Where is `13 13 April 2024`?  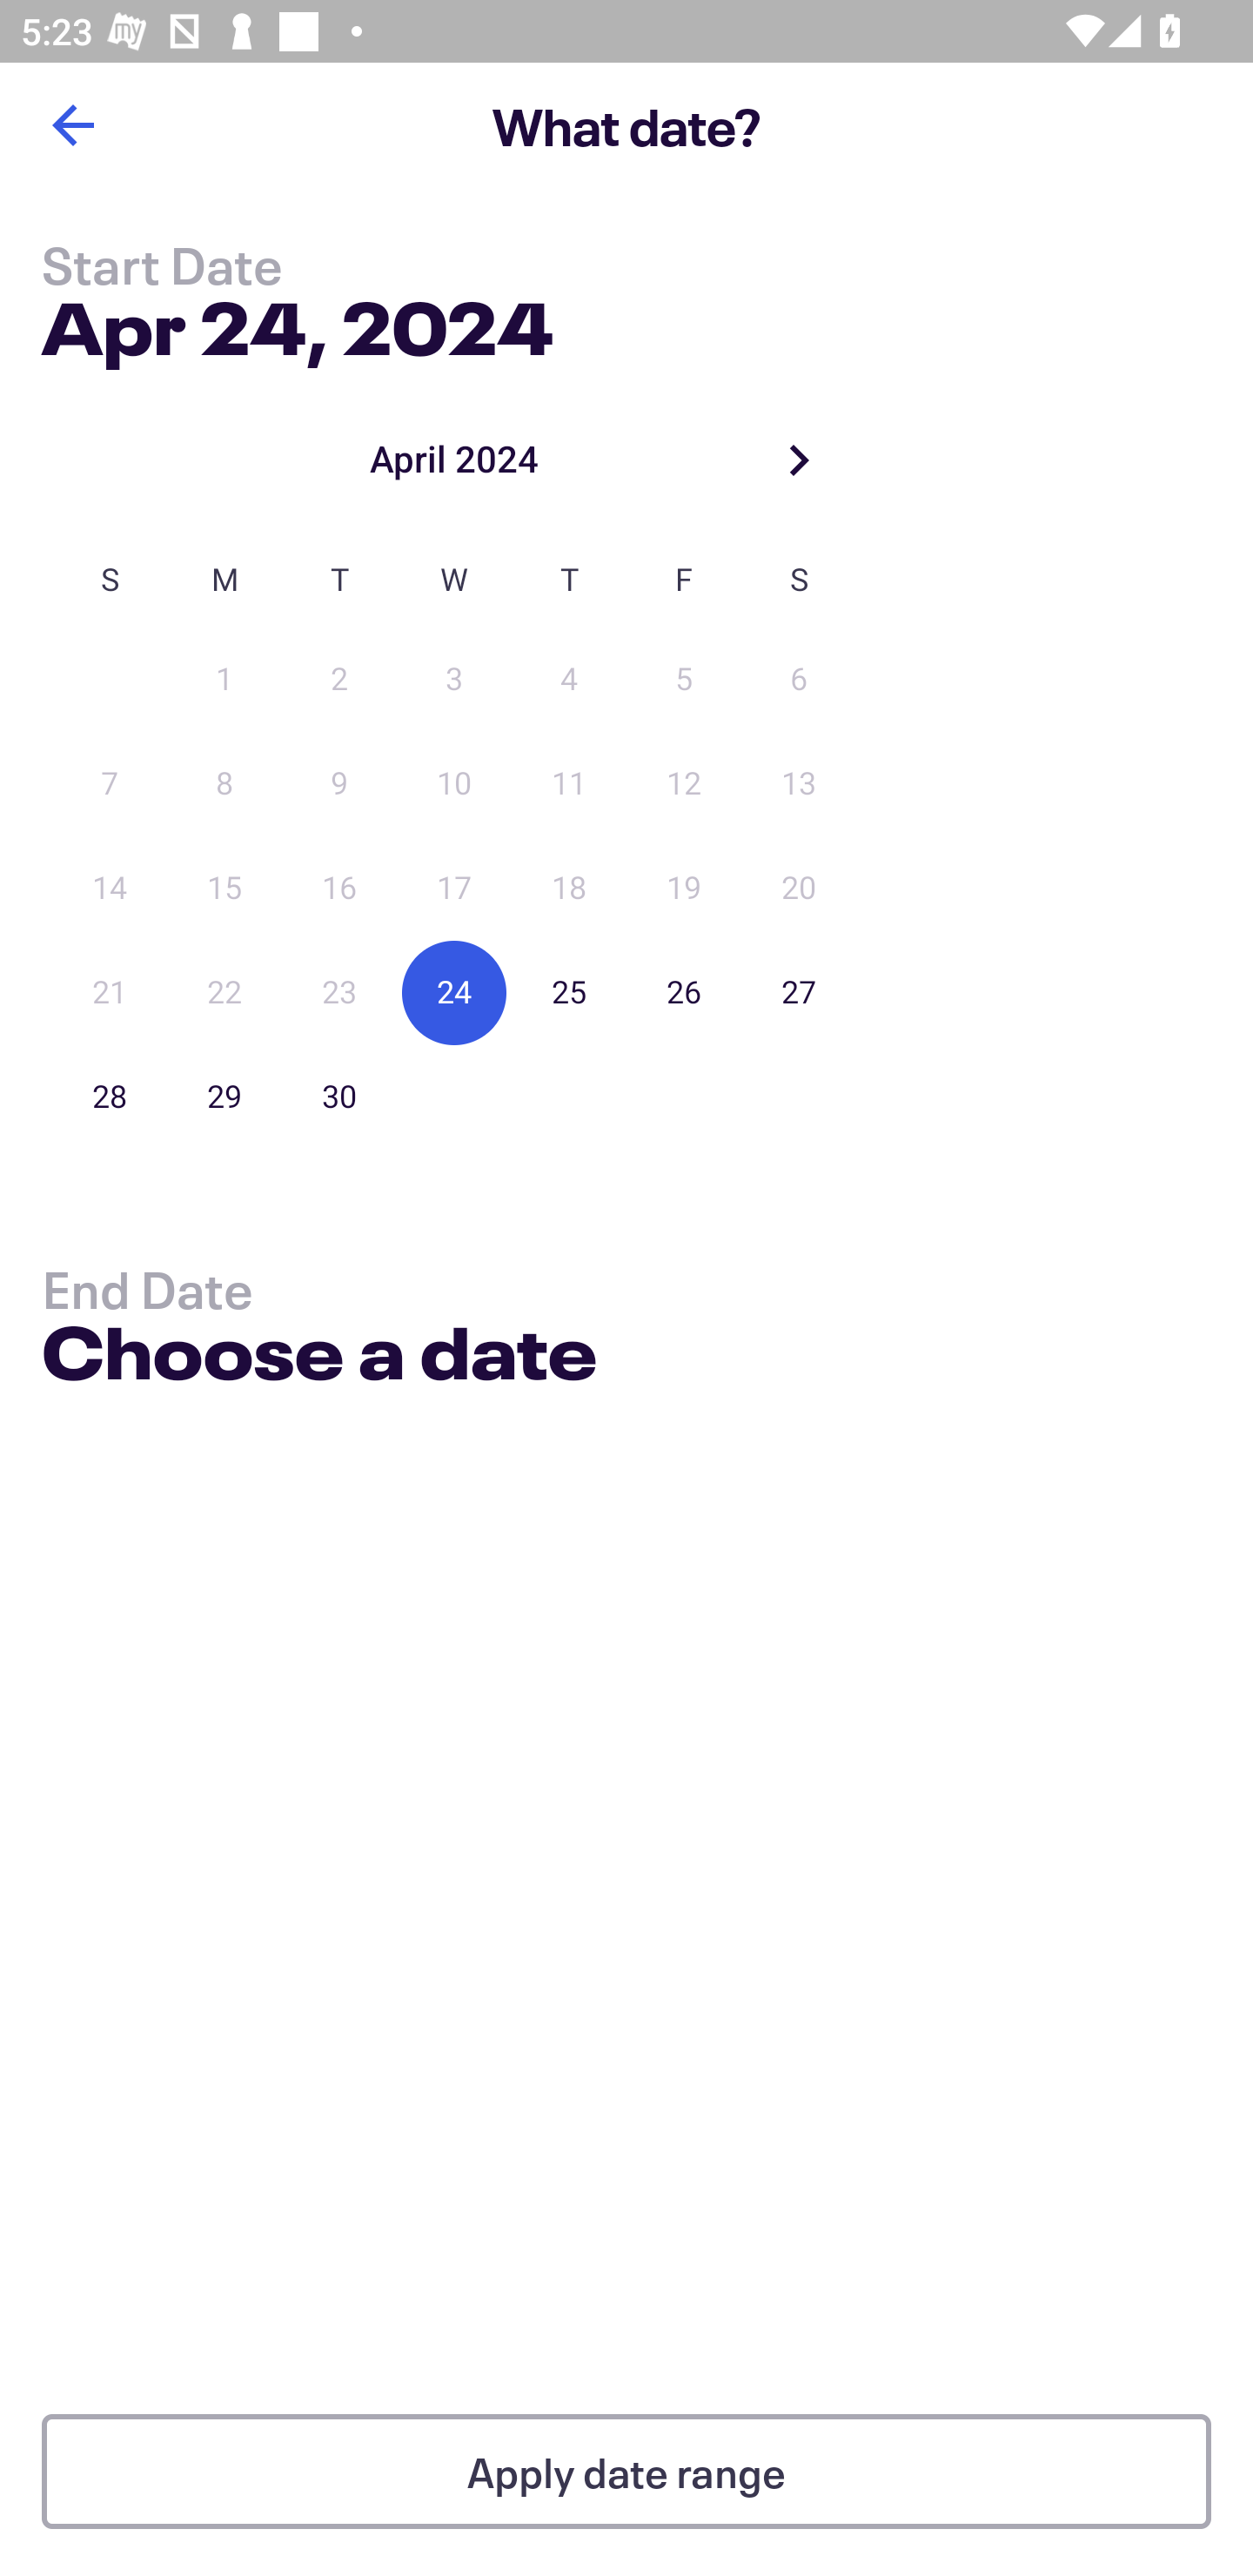
13 13 April 2024 is located at coordinates (799, 784).